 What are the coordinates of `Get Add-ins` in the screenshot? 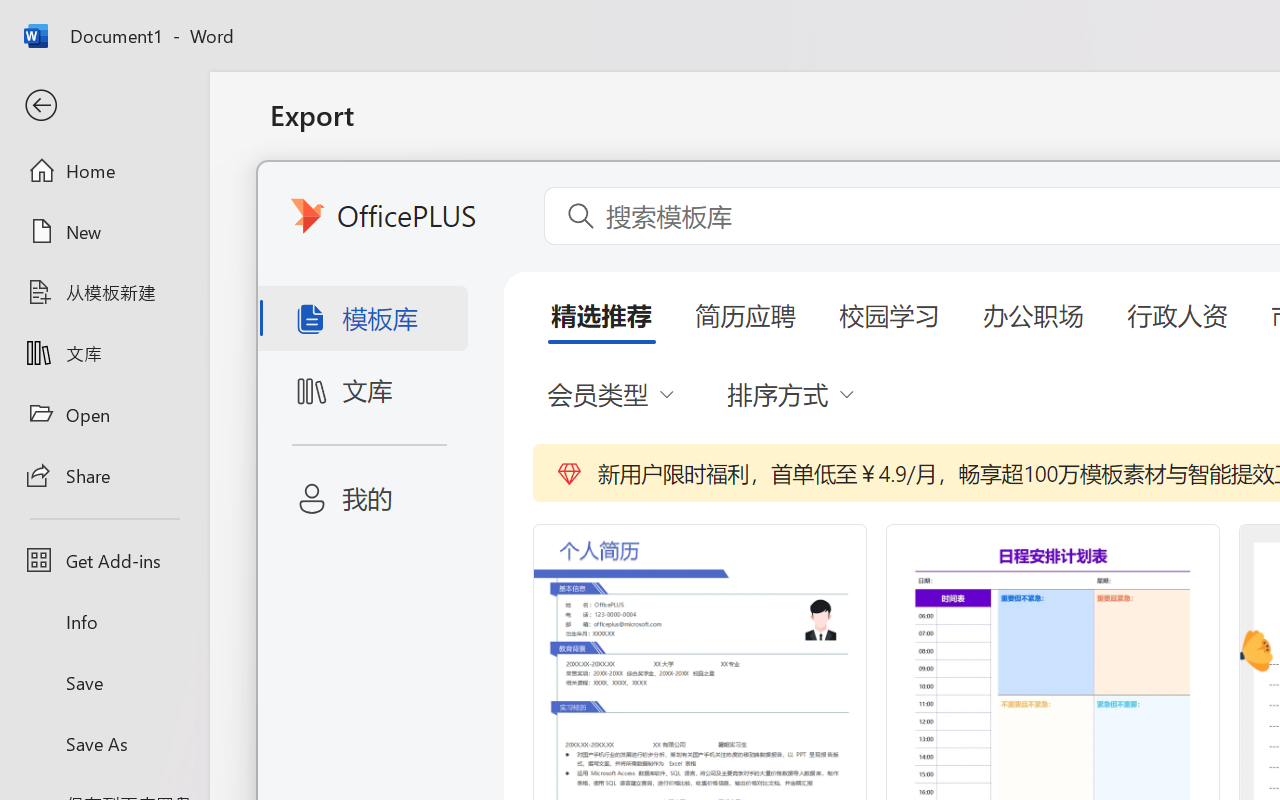 It's located at (104, 560).